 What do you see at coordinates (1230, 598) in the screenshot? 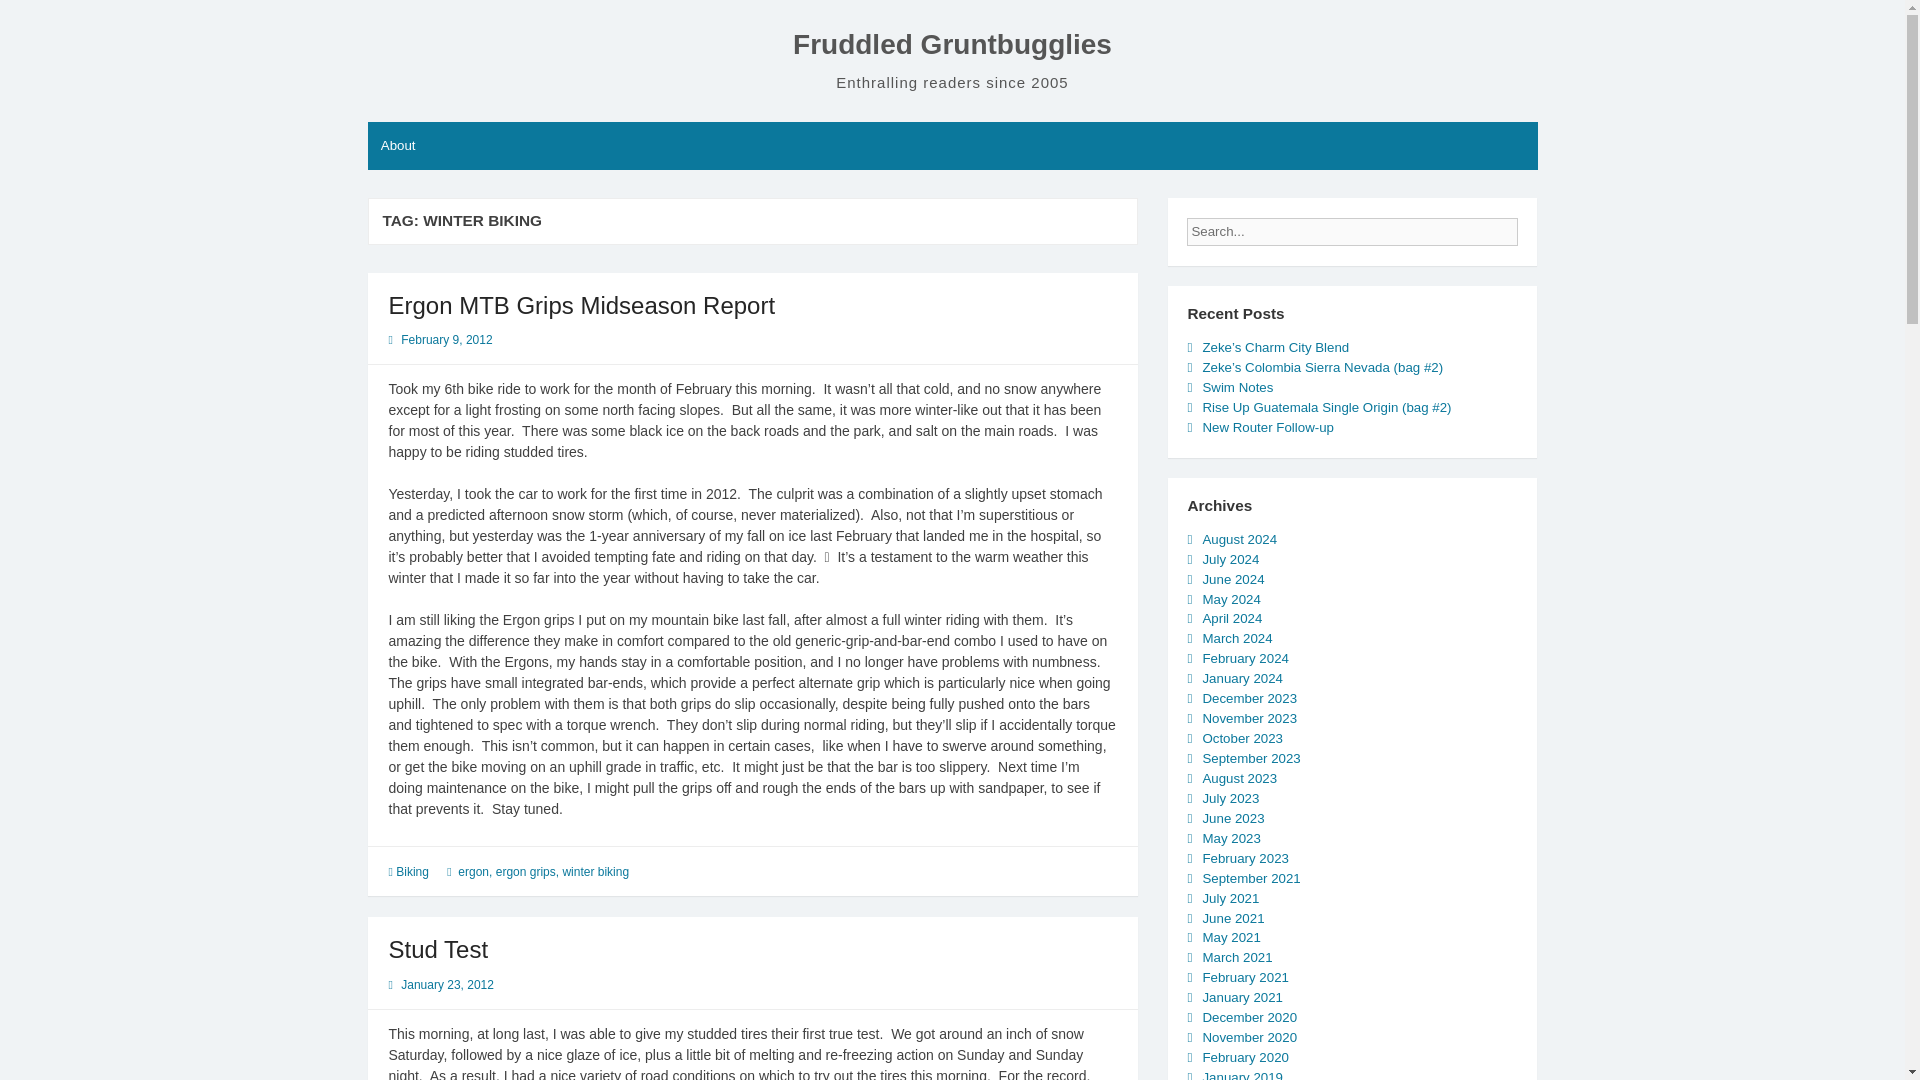
I see `May 2024` at bounding box center [1230, 598].